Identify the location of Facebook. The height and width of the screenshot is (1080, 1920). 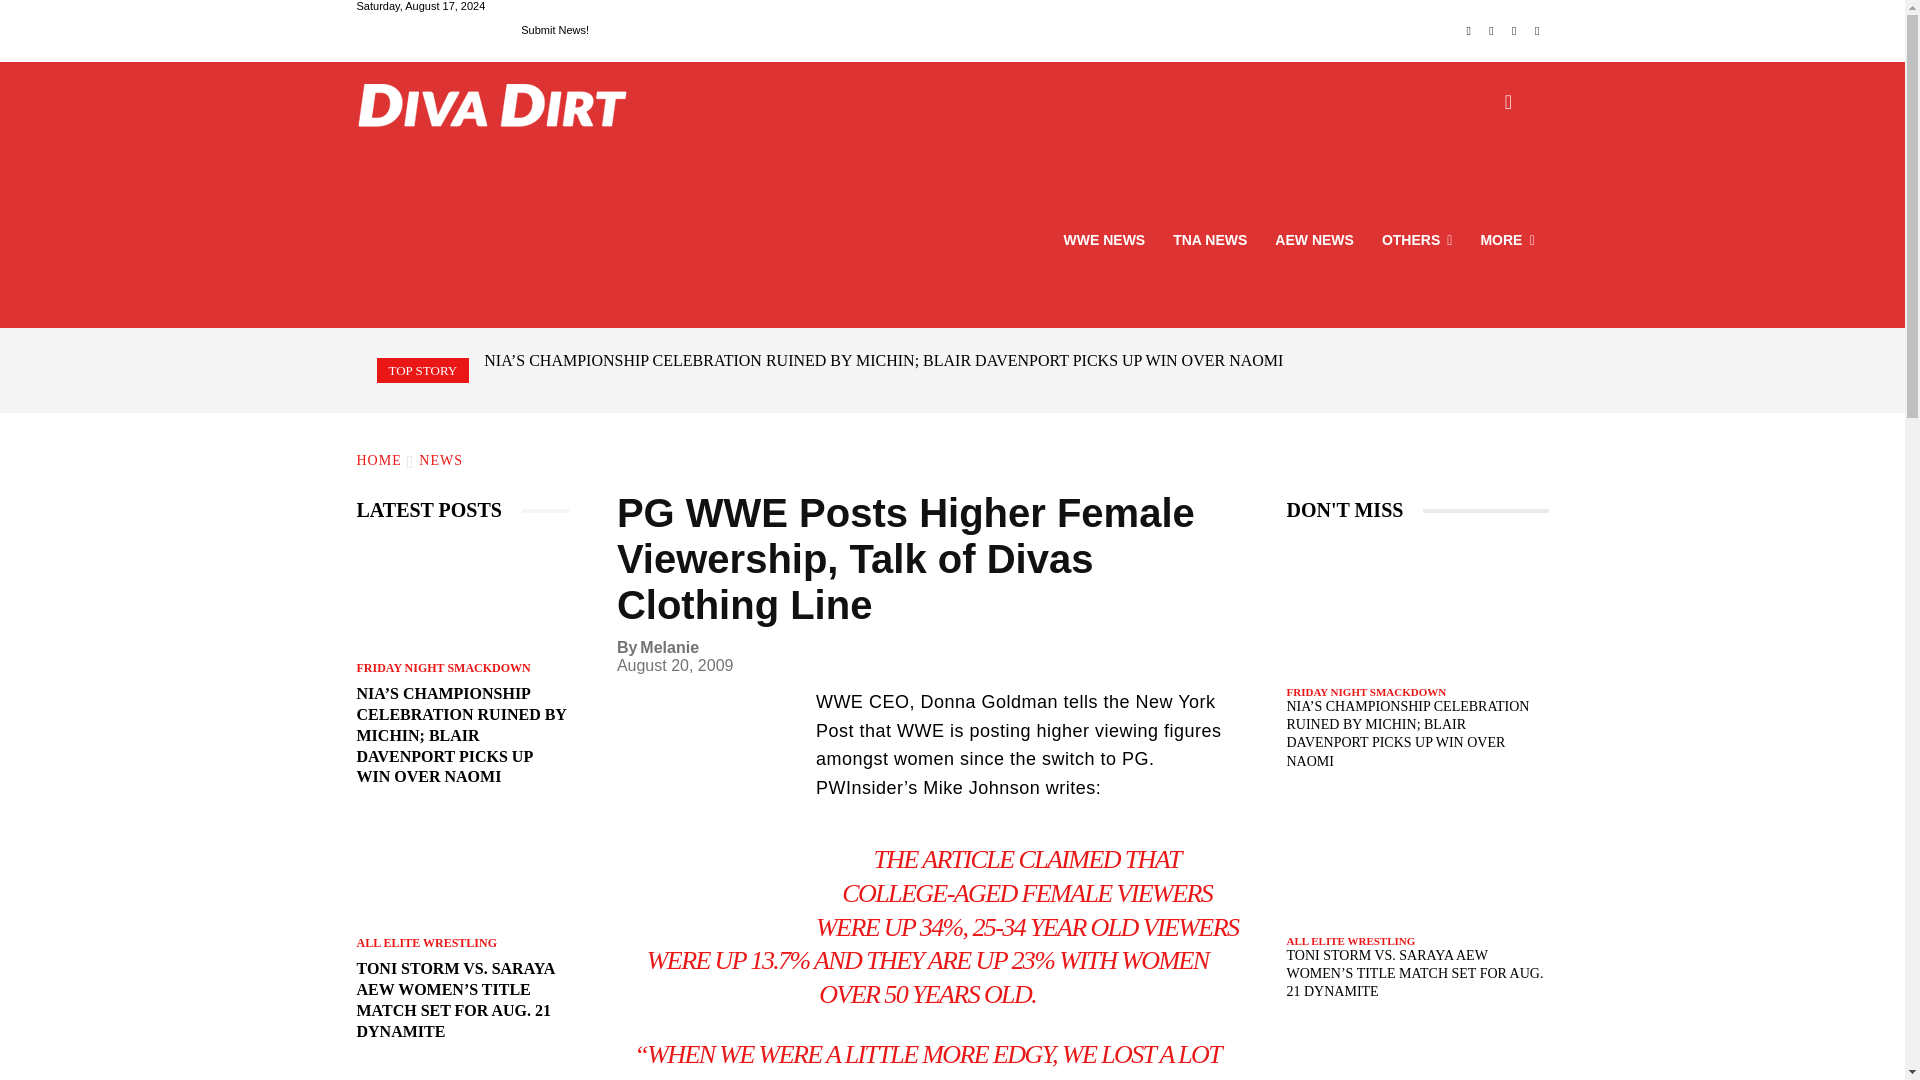
(1468, 32).